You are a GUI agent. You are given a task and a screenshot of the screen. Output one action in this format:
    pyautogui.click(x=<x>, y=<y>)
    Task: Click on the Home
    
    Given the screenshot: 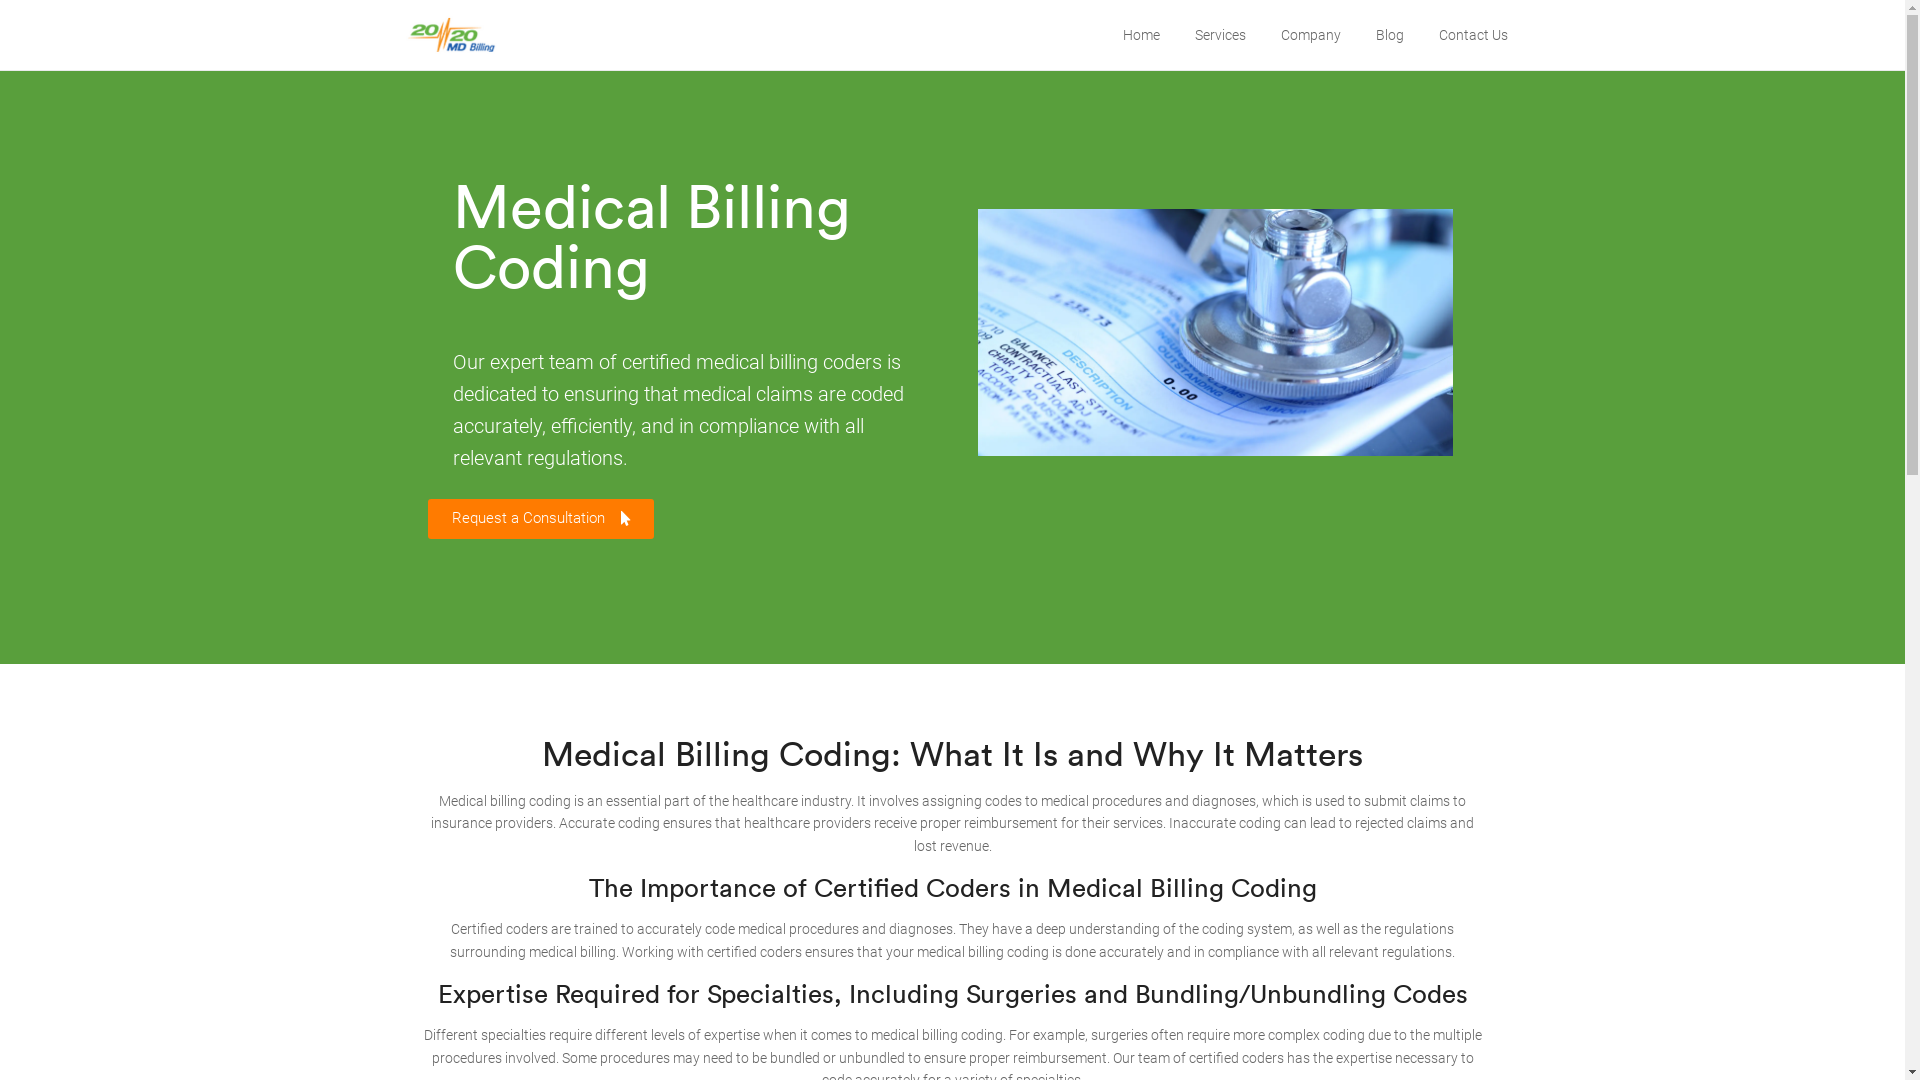 What is the action you would take?
    pyautogui.click(x=417, y=806)
    